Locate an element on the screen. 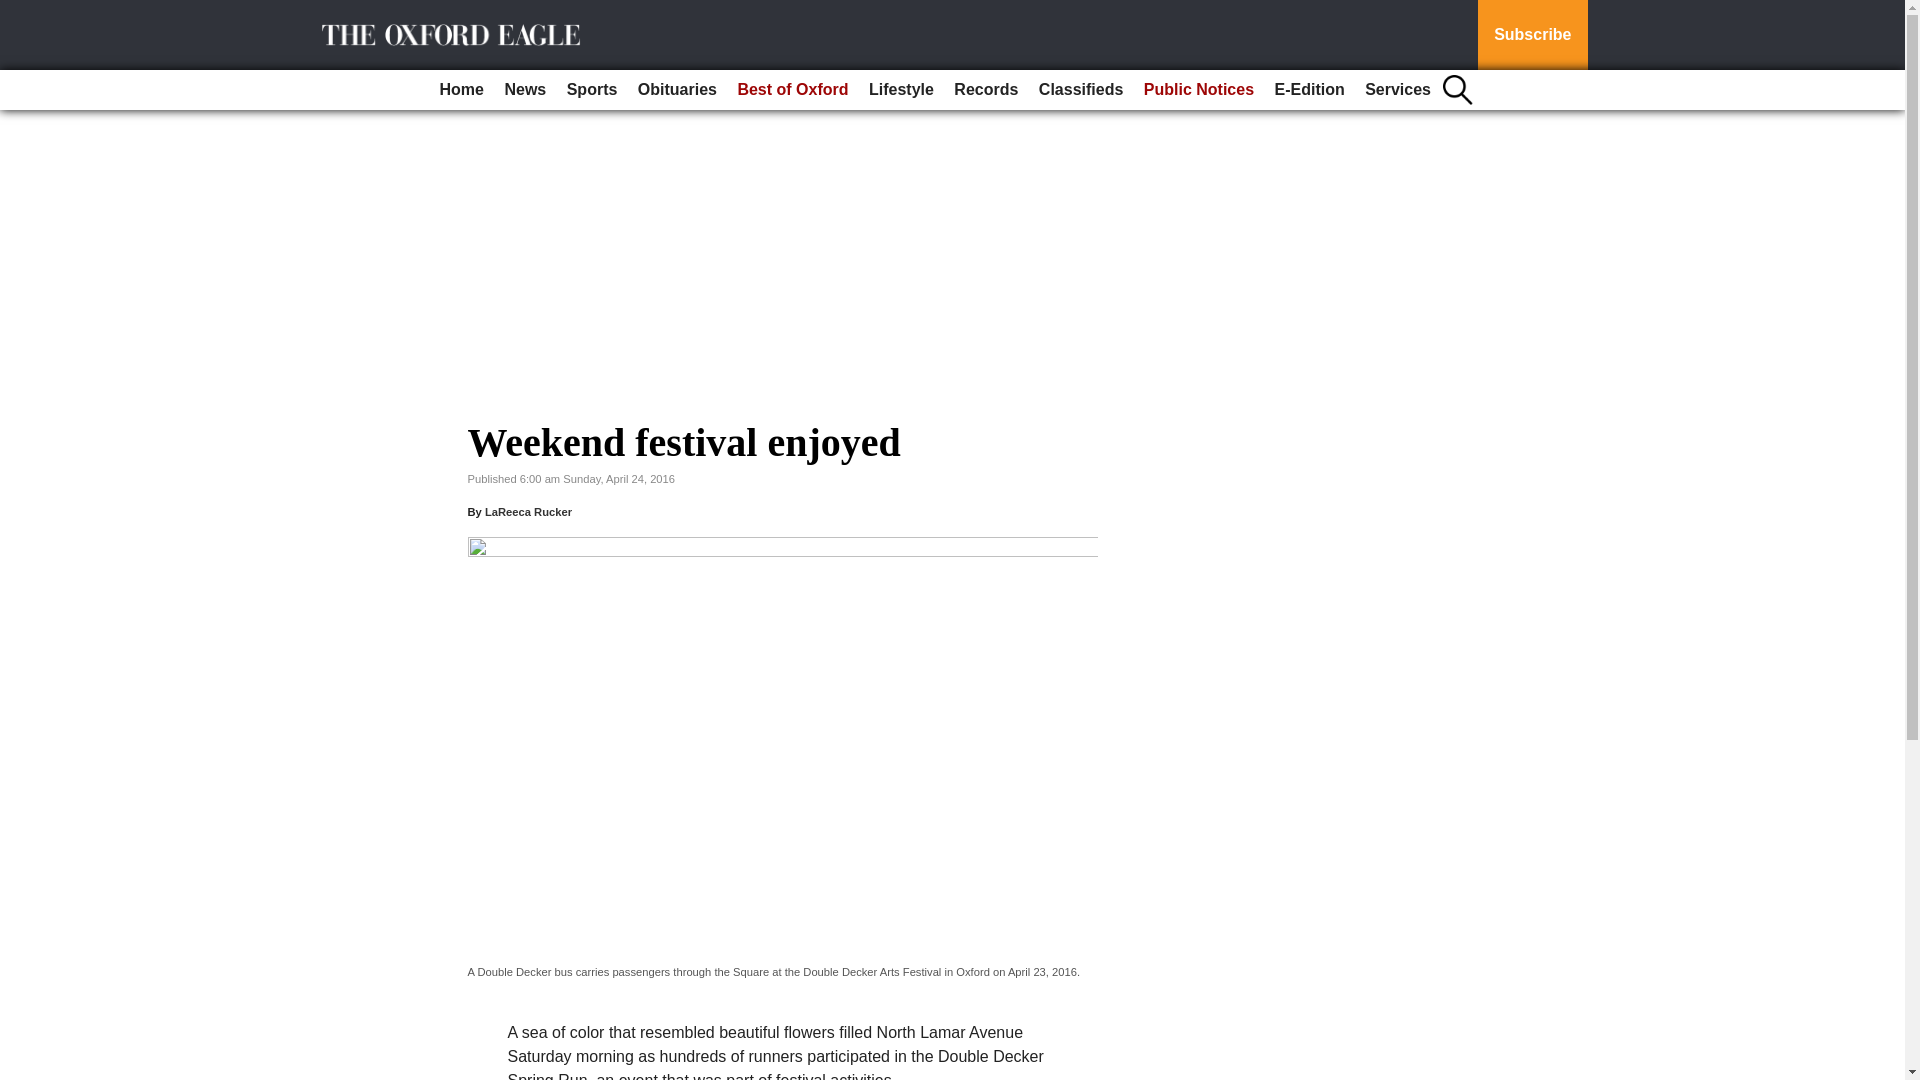  E-Edition is located at coordinates (1308, 90).